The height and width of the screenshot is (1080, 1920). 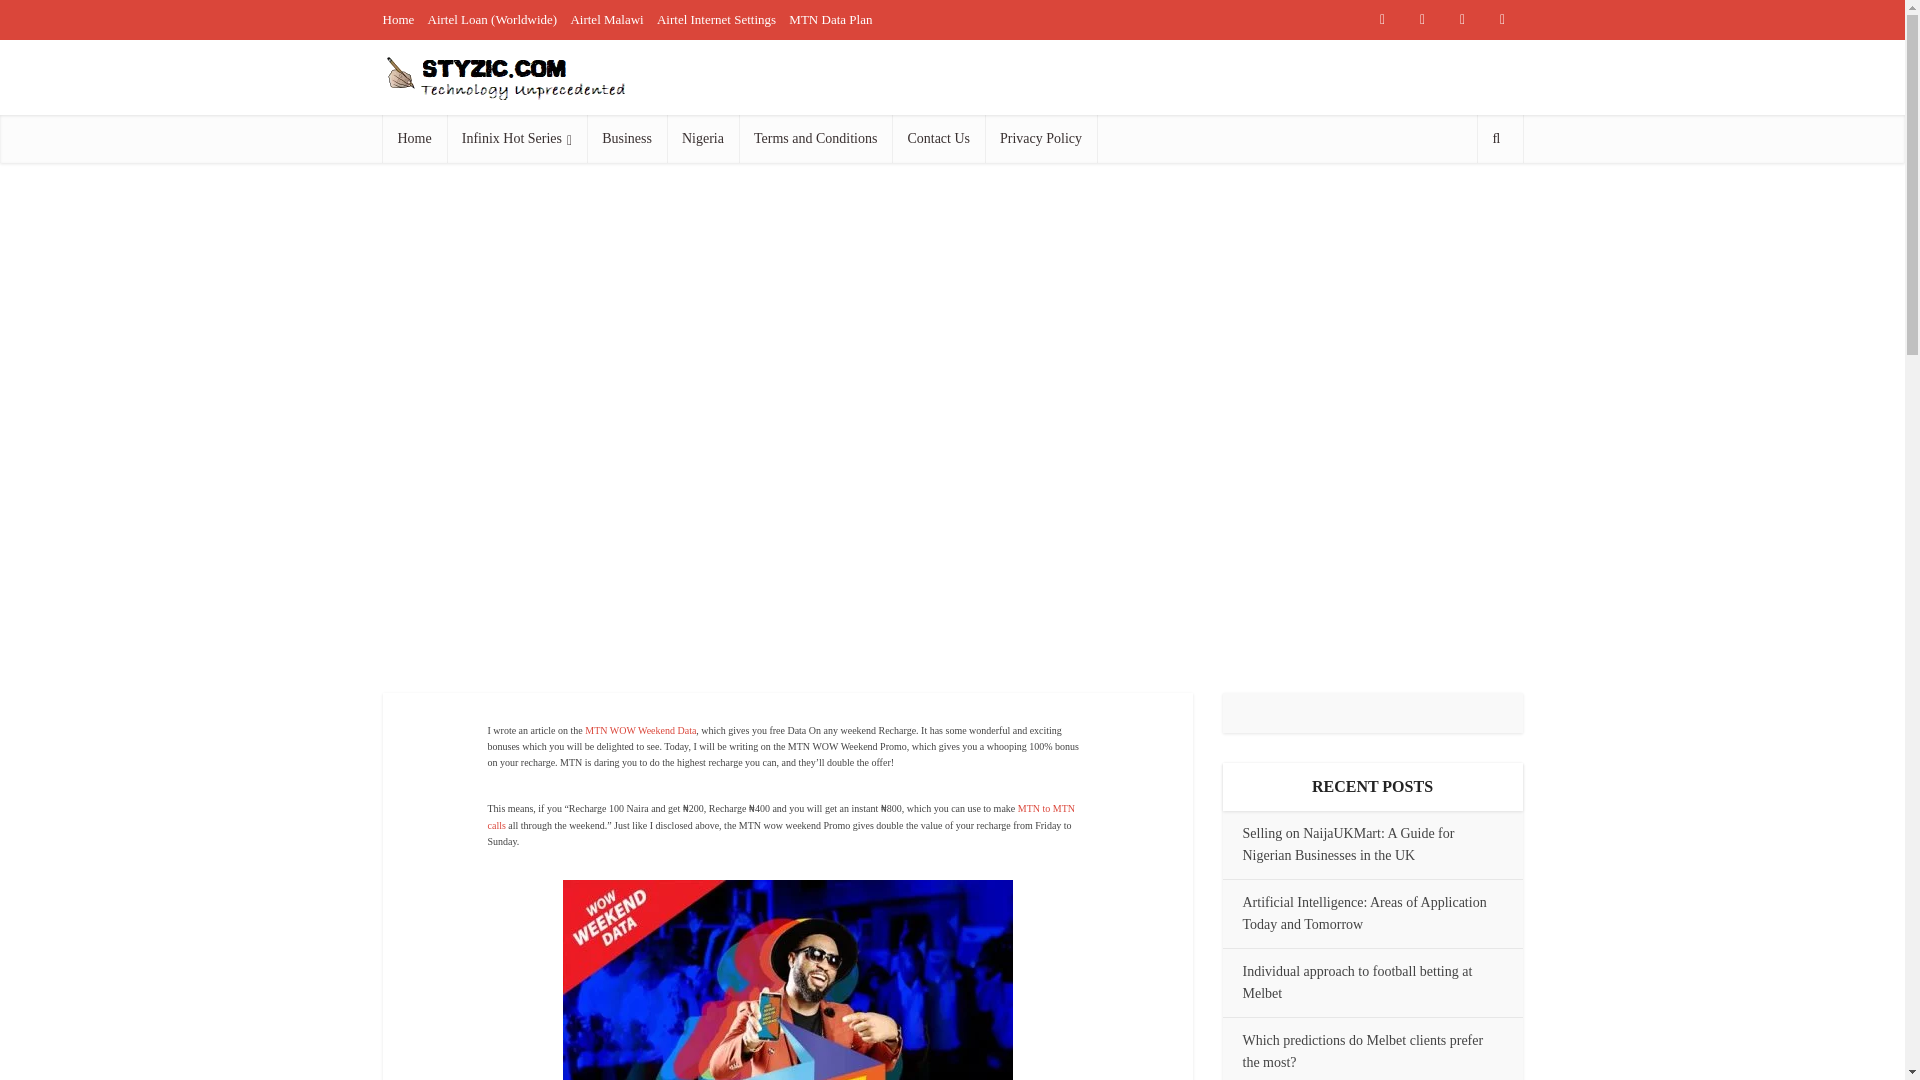 I want to click on Business, so click(x=626, y=138).